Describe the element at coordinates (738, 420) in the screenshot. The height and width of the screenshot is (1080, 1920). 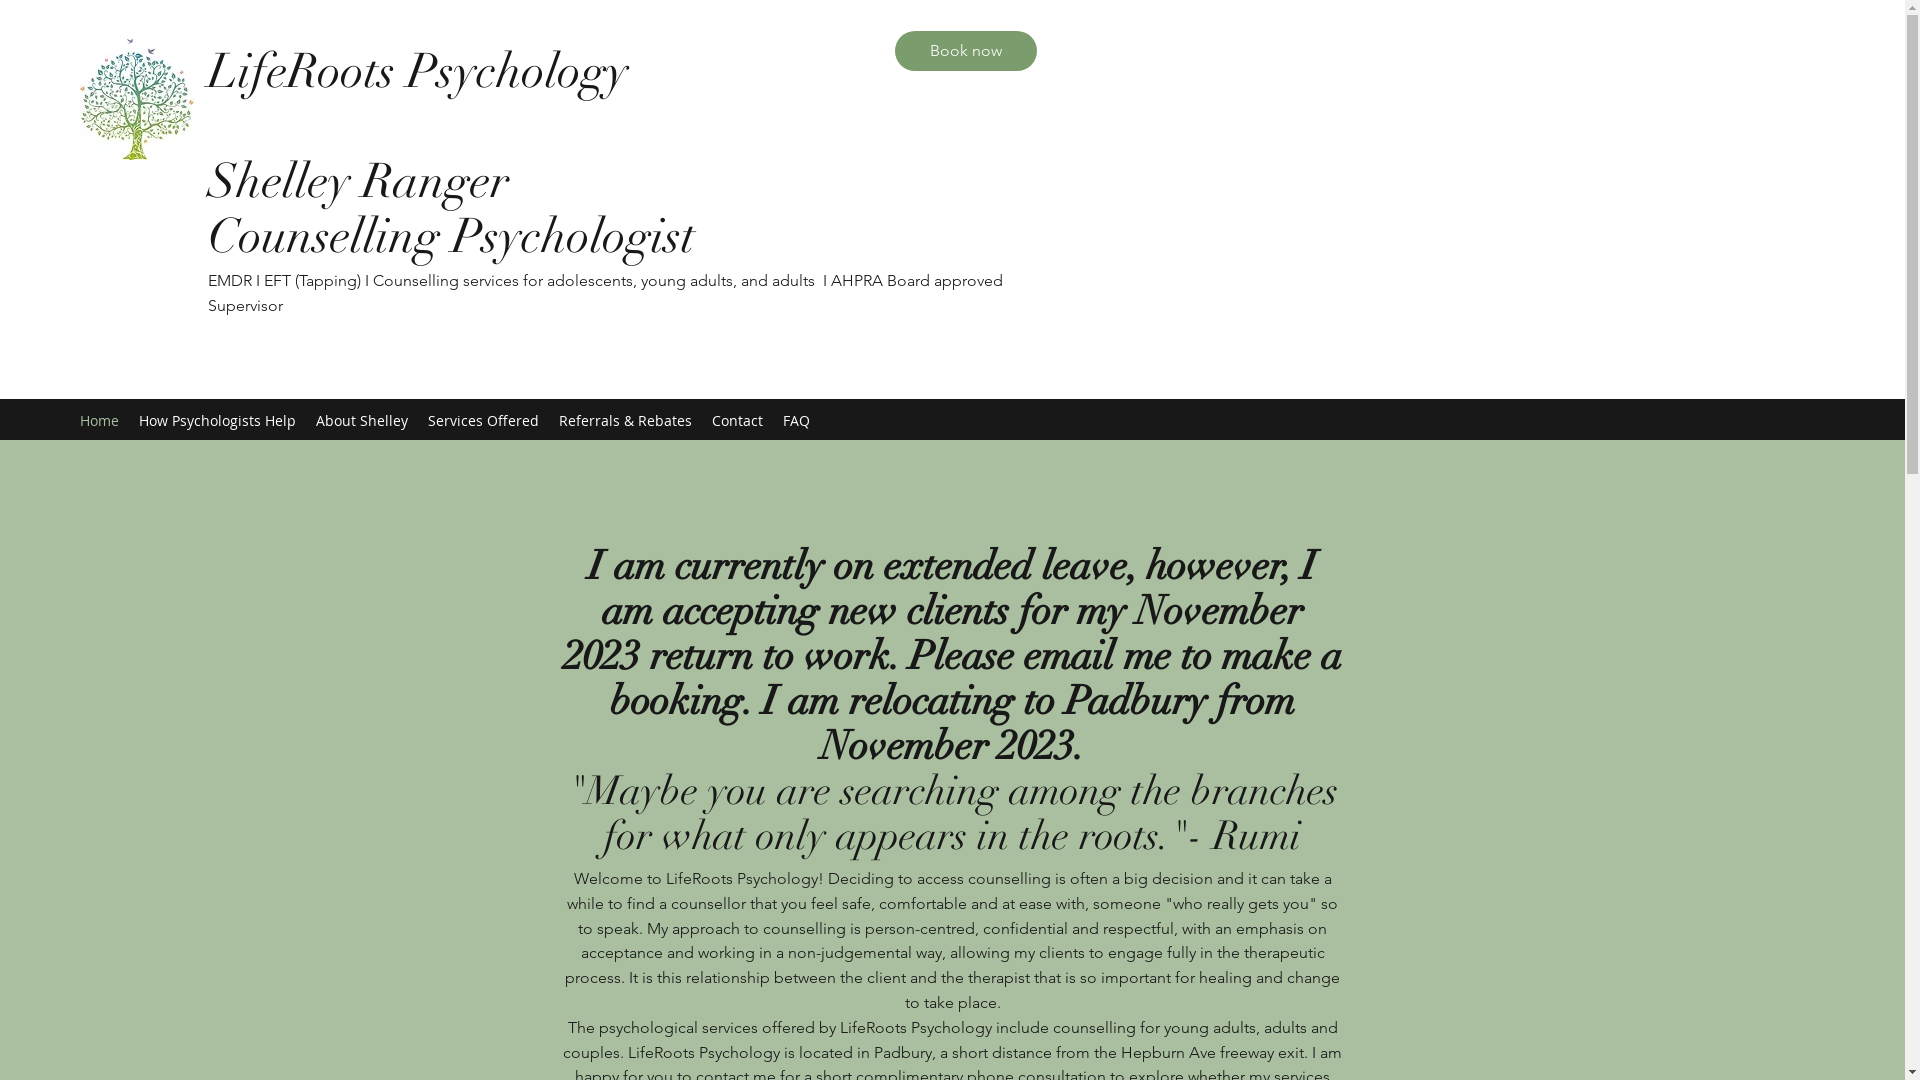
I see `Contact` at that location.